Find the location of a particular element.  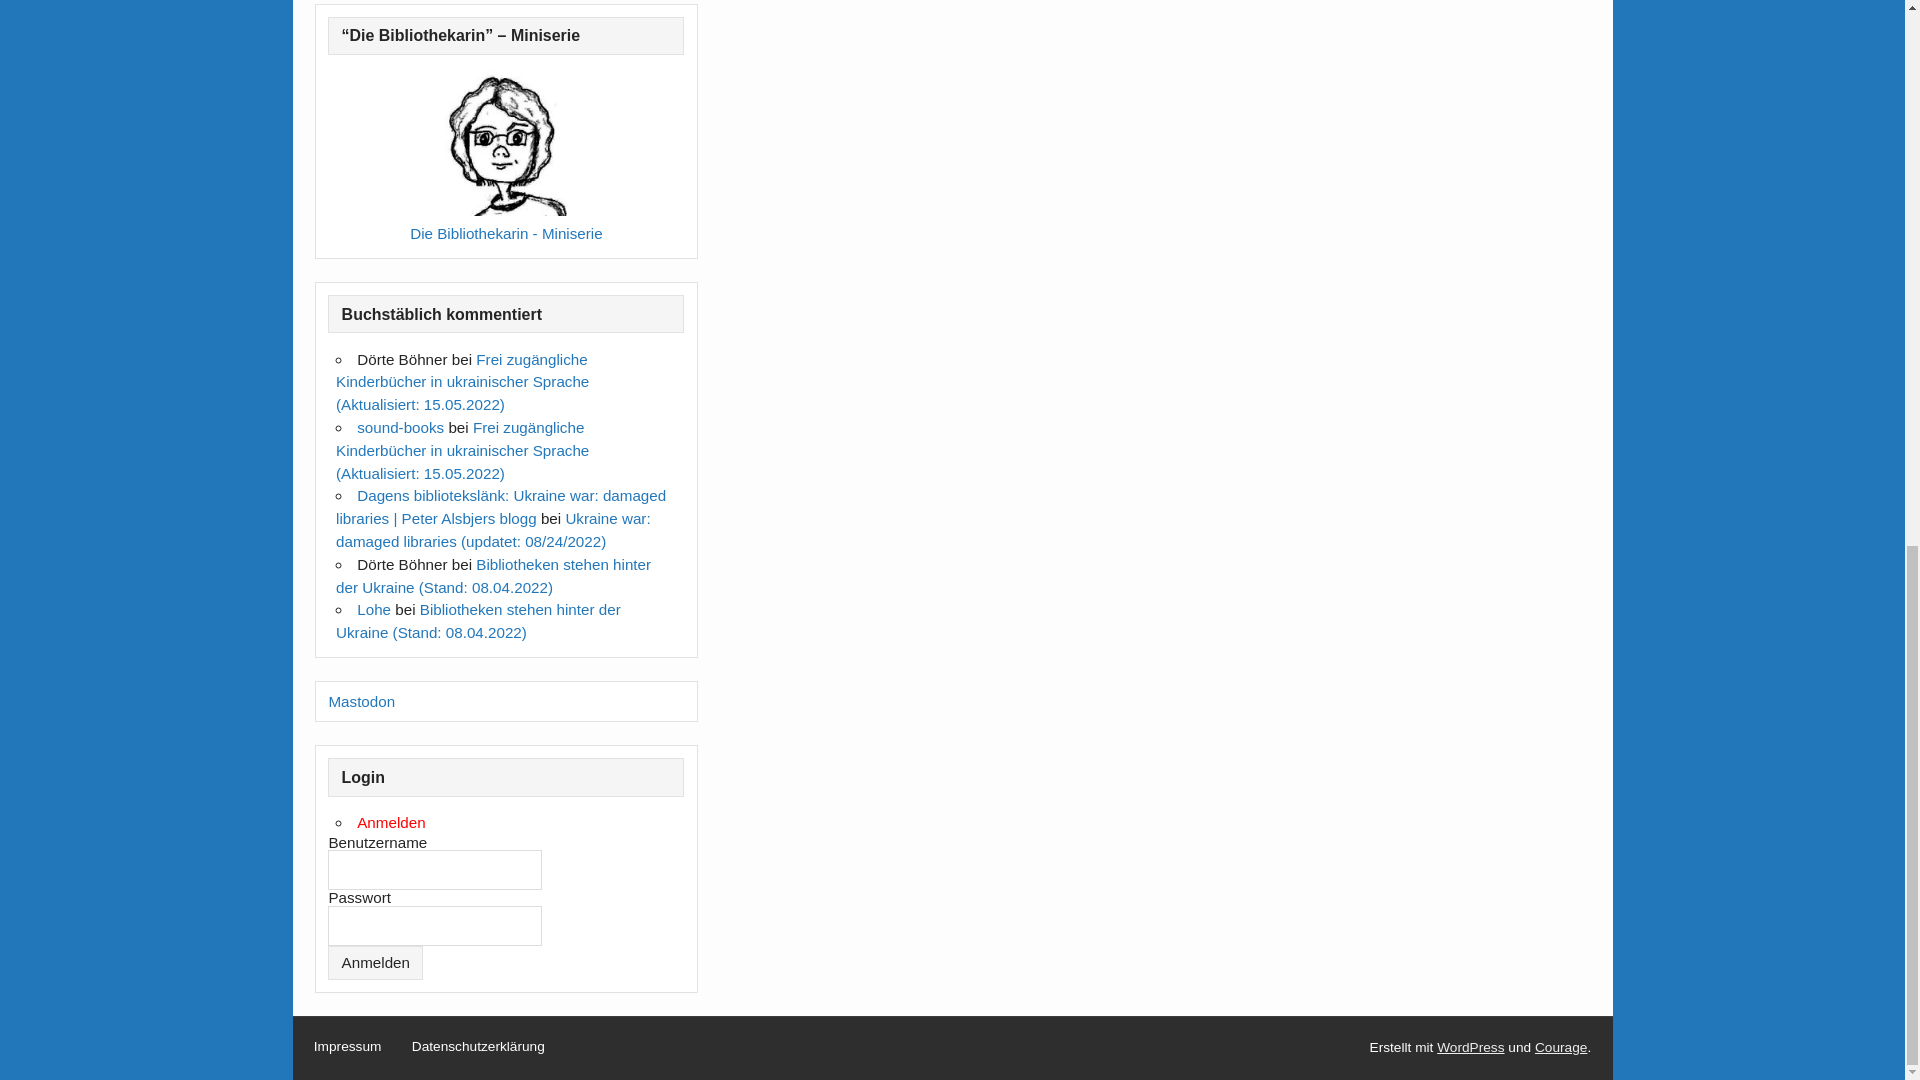

Courage WordPress Theme is located at coordinates (1560, 1048).